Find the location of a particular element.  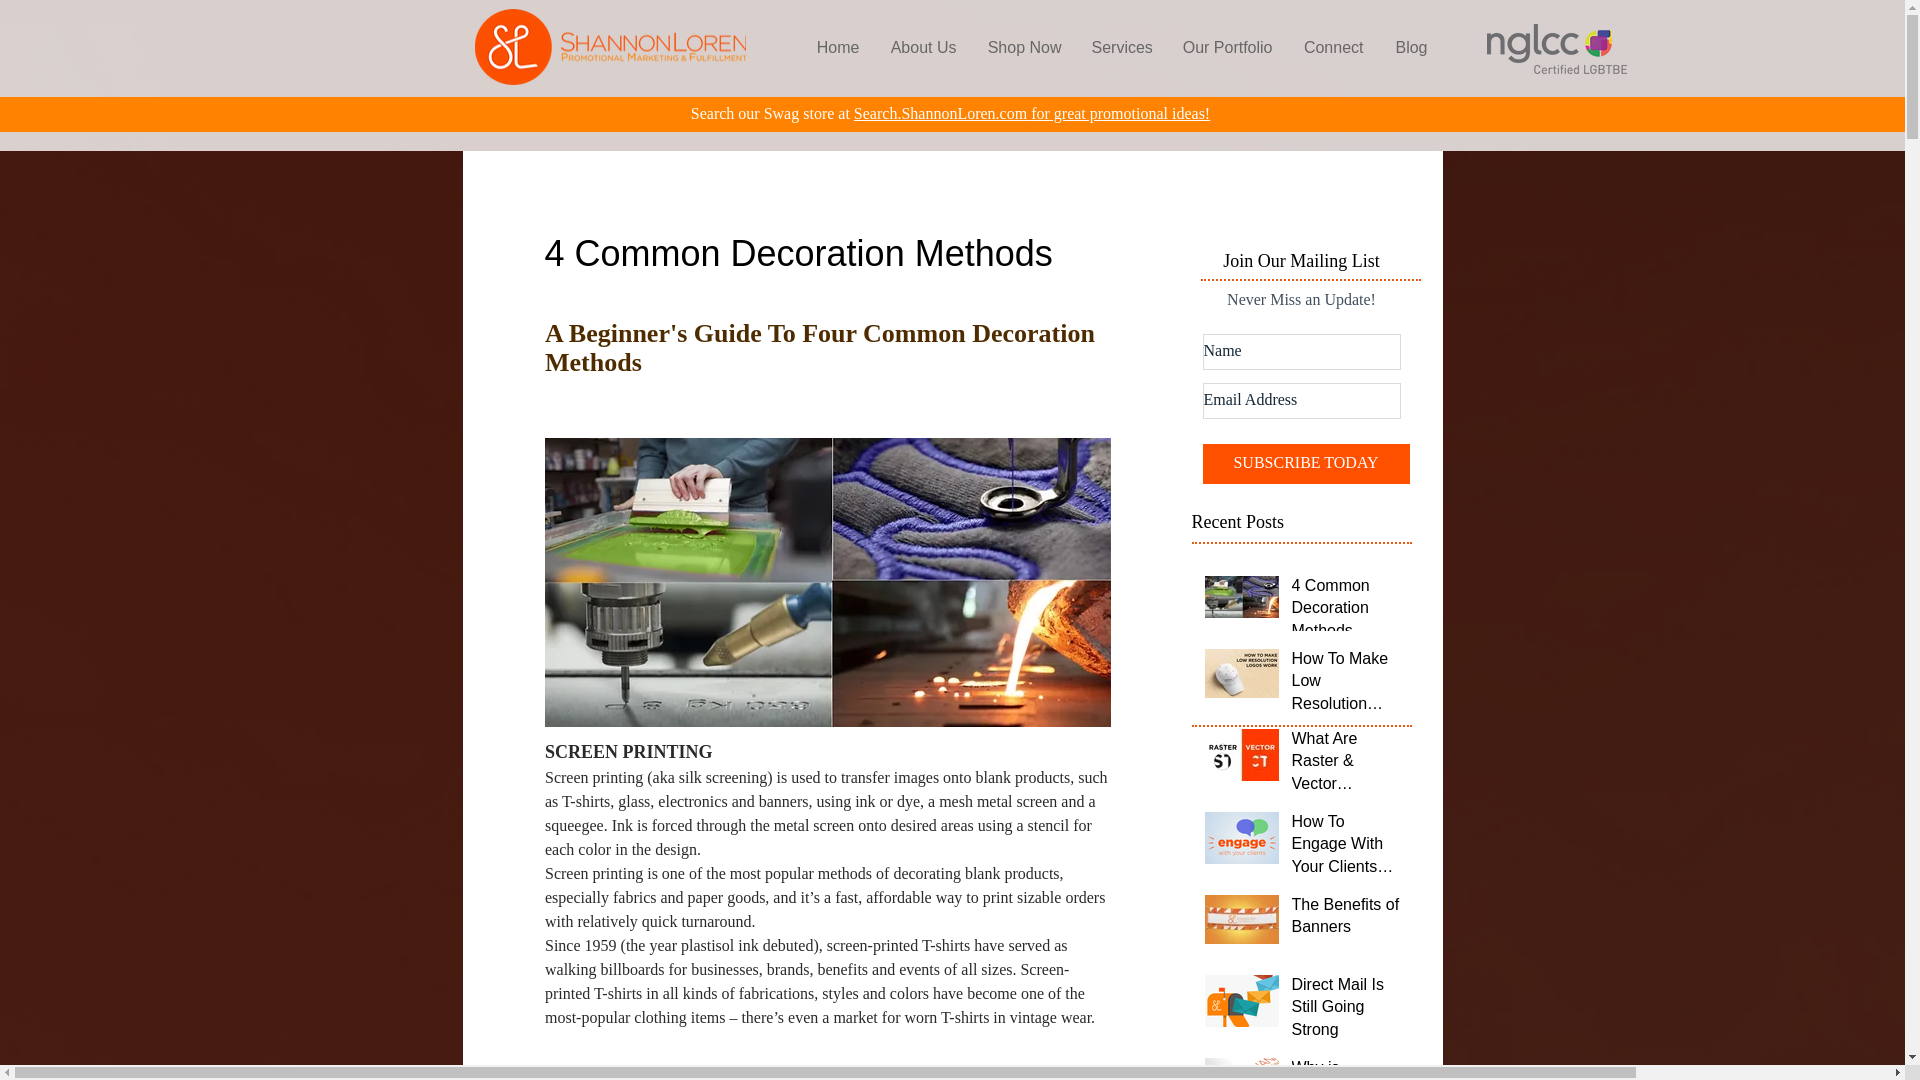

The Benefits of Banners is located at coordinates (1346, 920).